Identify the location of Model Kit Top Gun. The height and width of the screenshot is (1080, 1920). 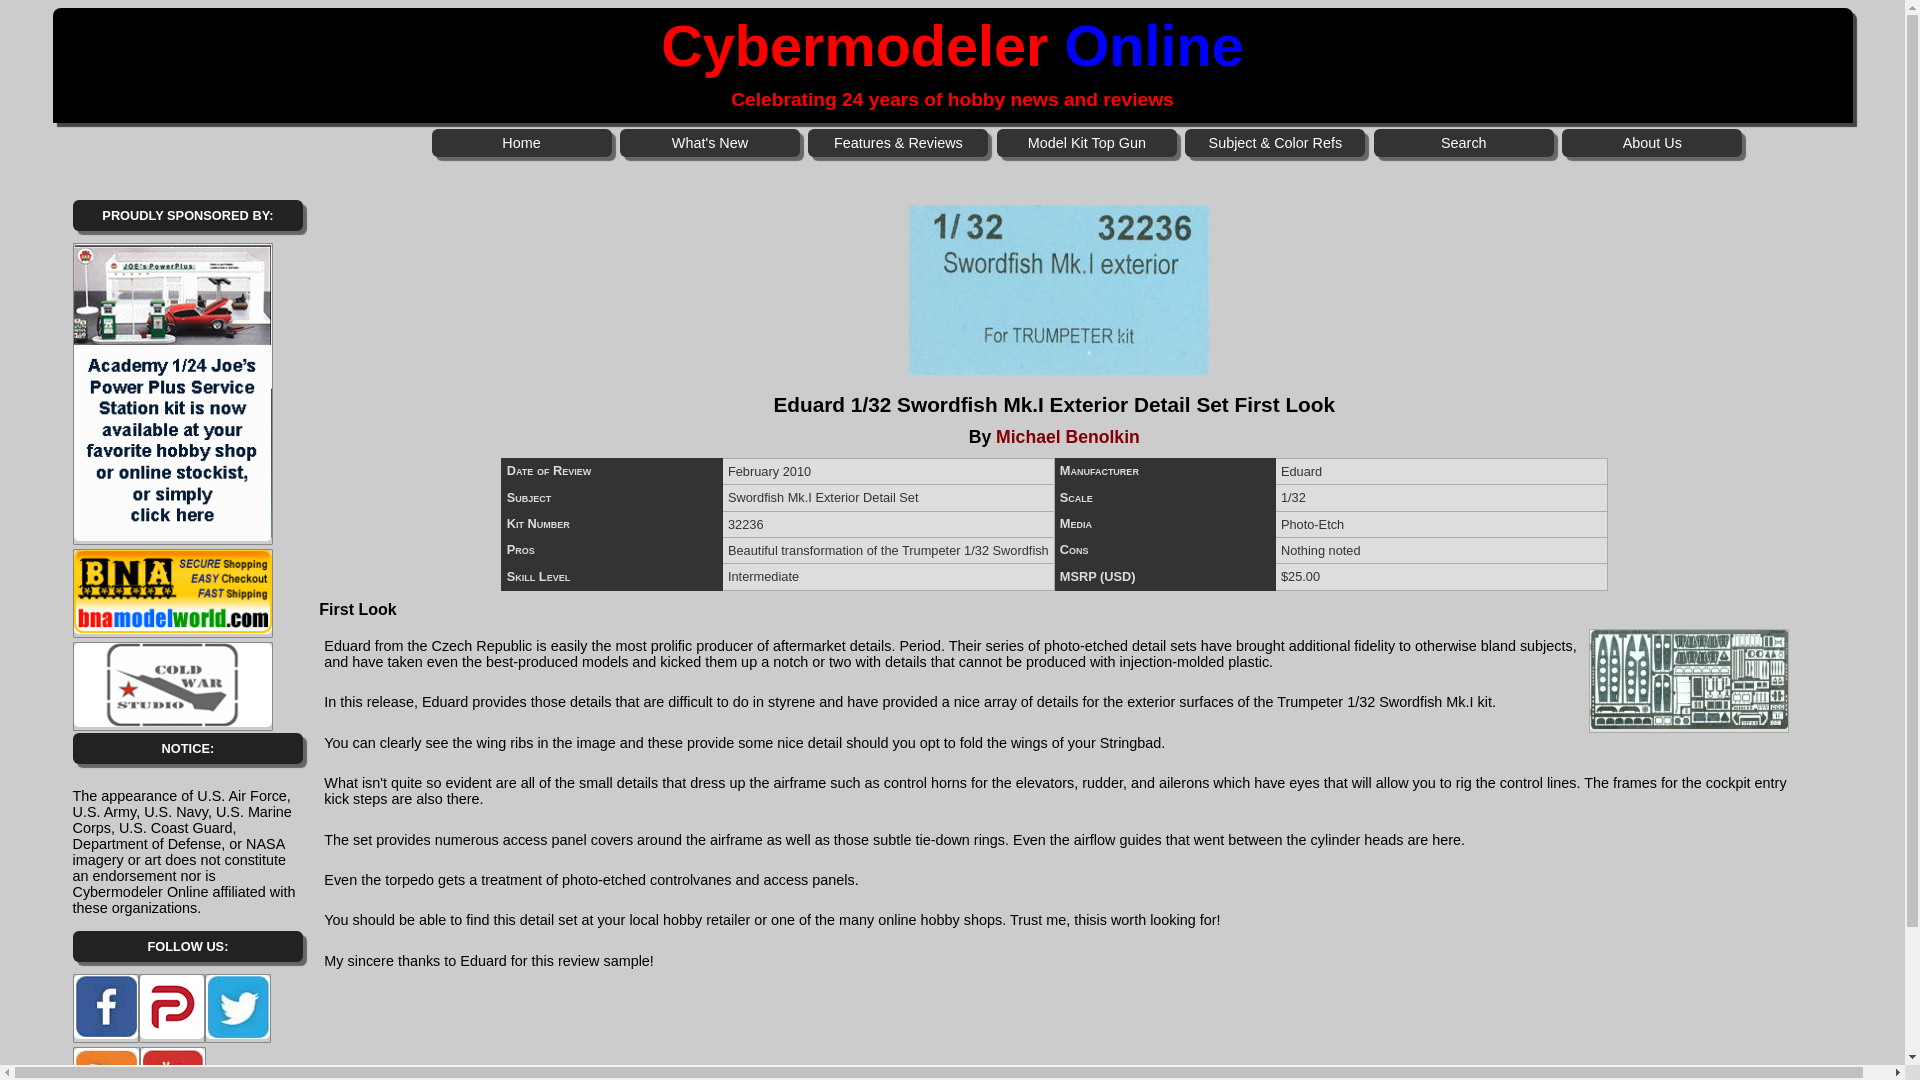
(1086, 142).